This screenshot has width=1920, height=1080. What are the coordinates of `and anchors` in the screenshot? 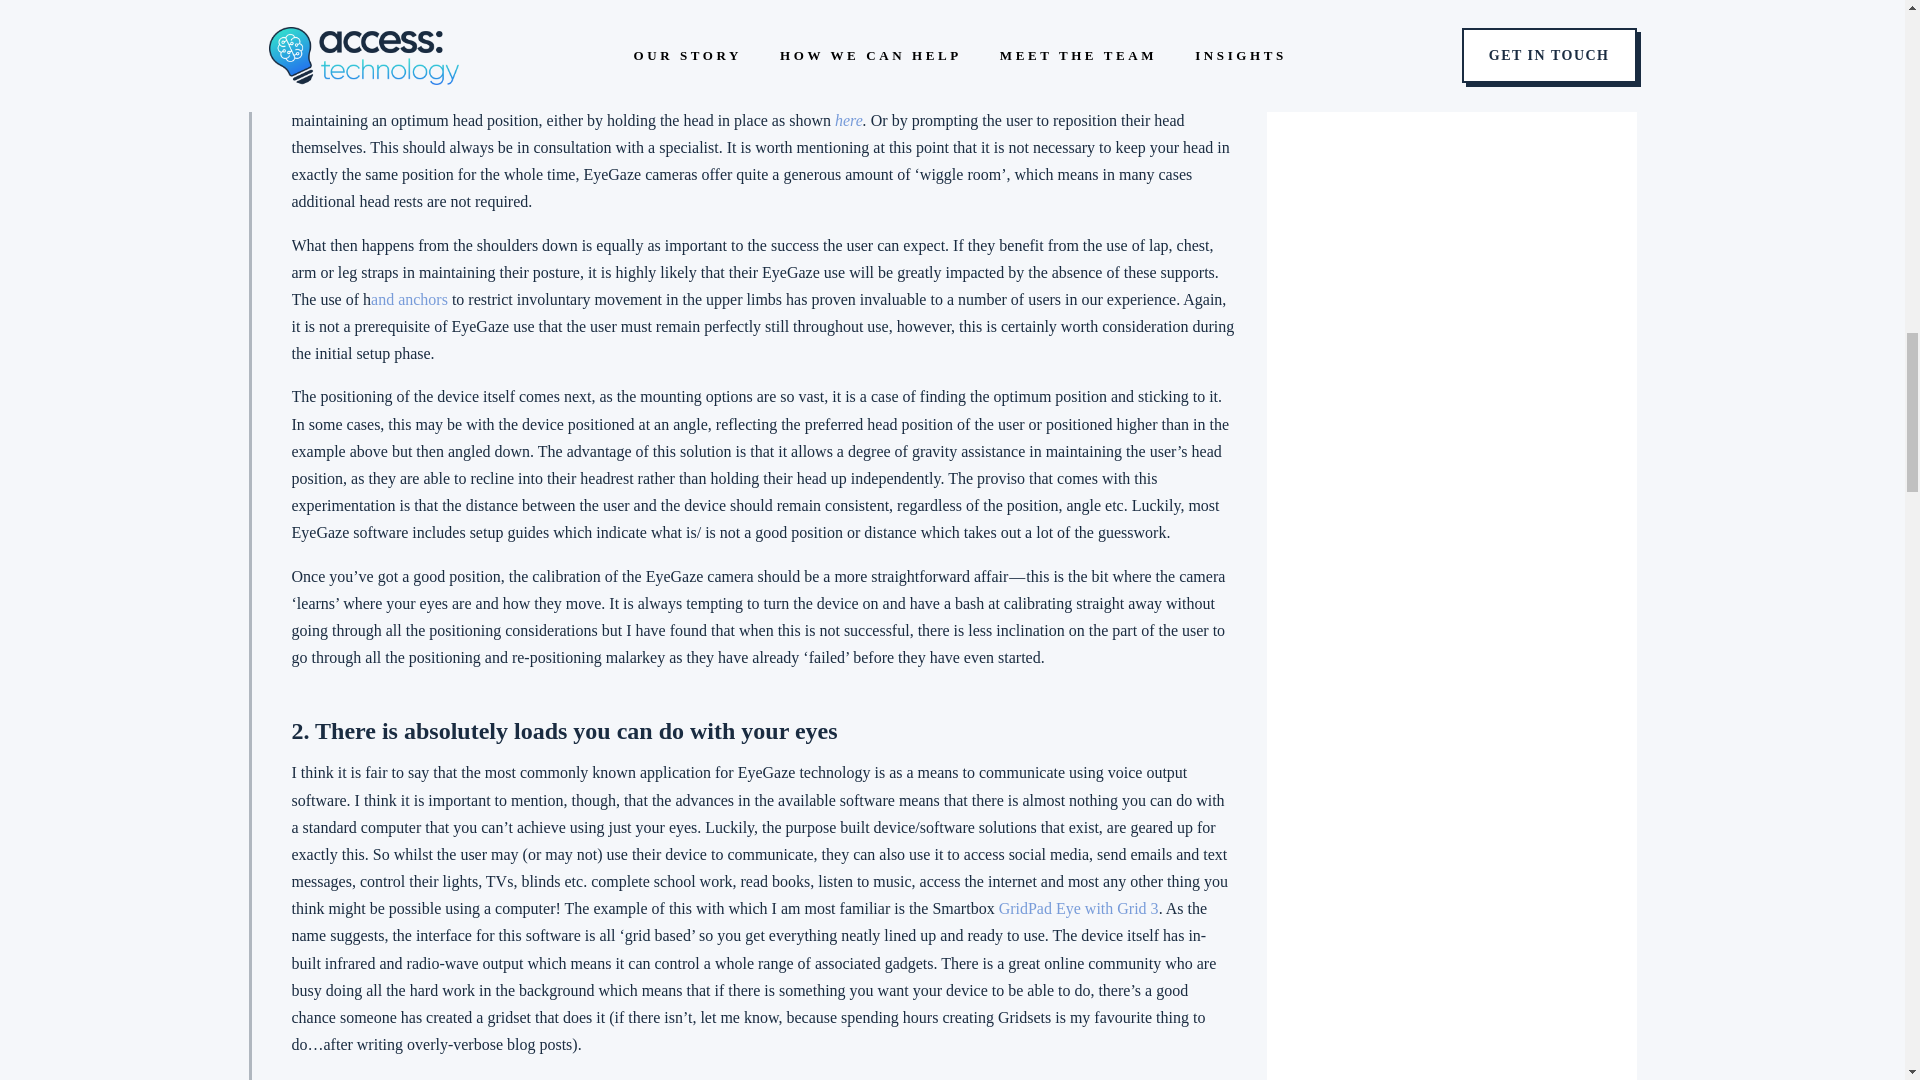 It's located at (408, 298).